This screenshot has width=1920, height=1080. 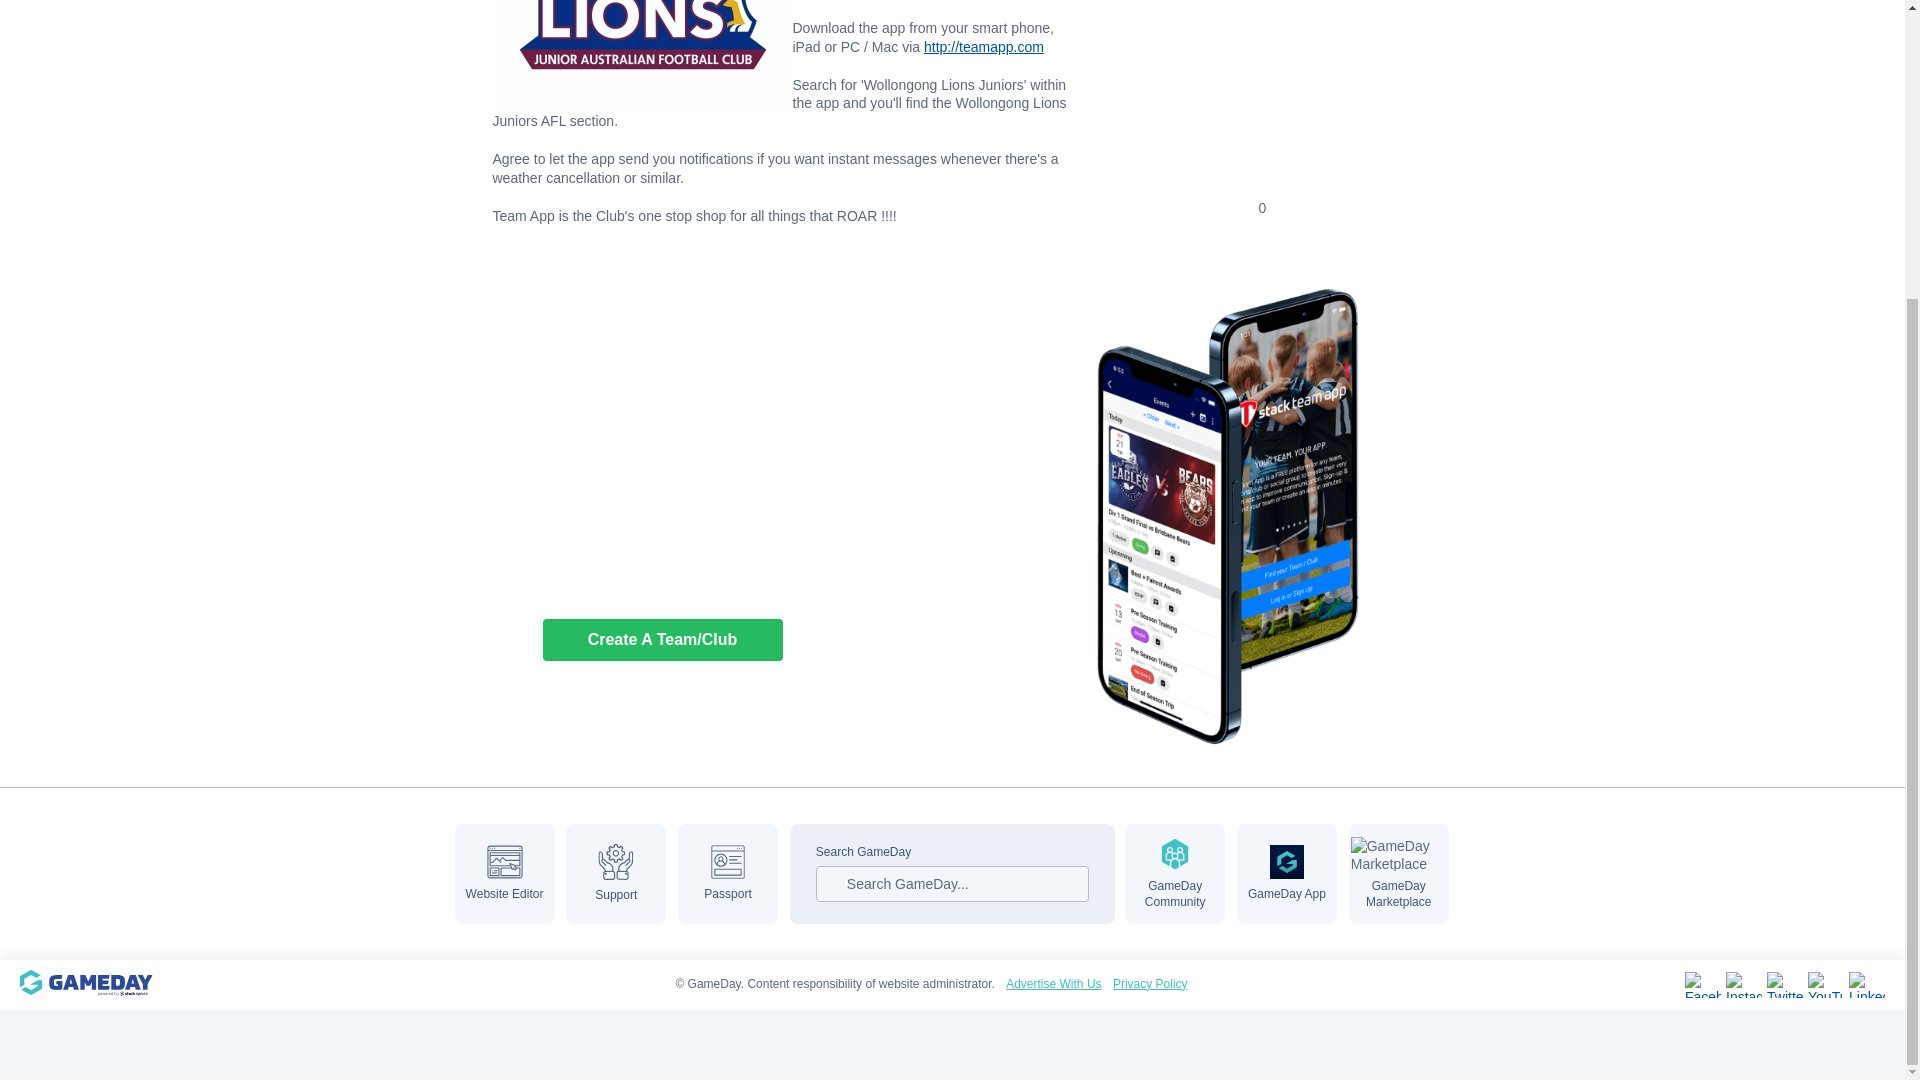 What do you see at coordinates (616, 874) in the screenshot?
I see `Support` at bounding box center [616, 874].